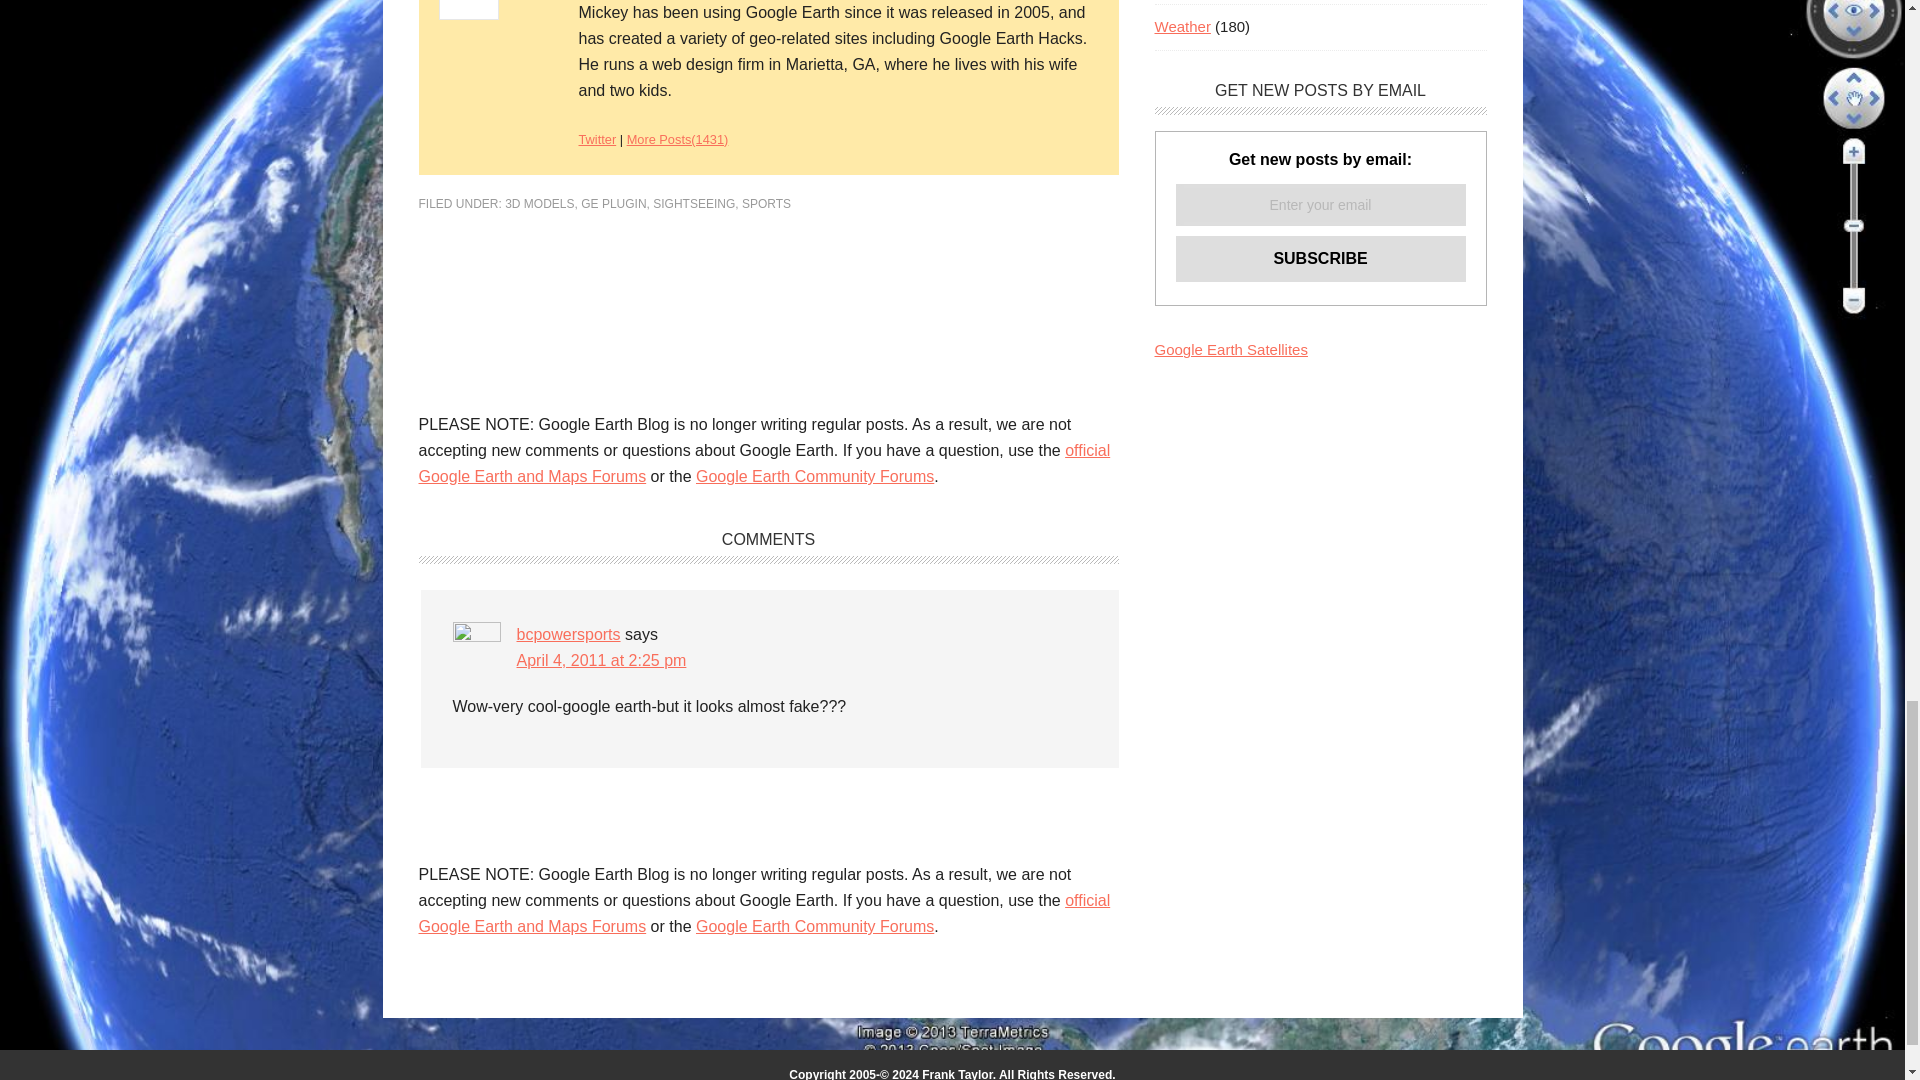 Image resolution: width=1920 pixels, height=1080 pixels. Describe the element at coordinates (568, 634) in the screenshot. I see `bcpowersports` at that location.